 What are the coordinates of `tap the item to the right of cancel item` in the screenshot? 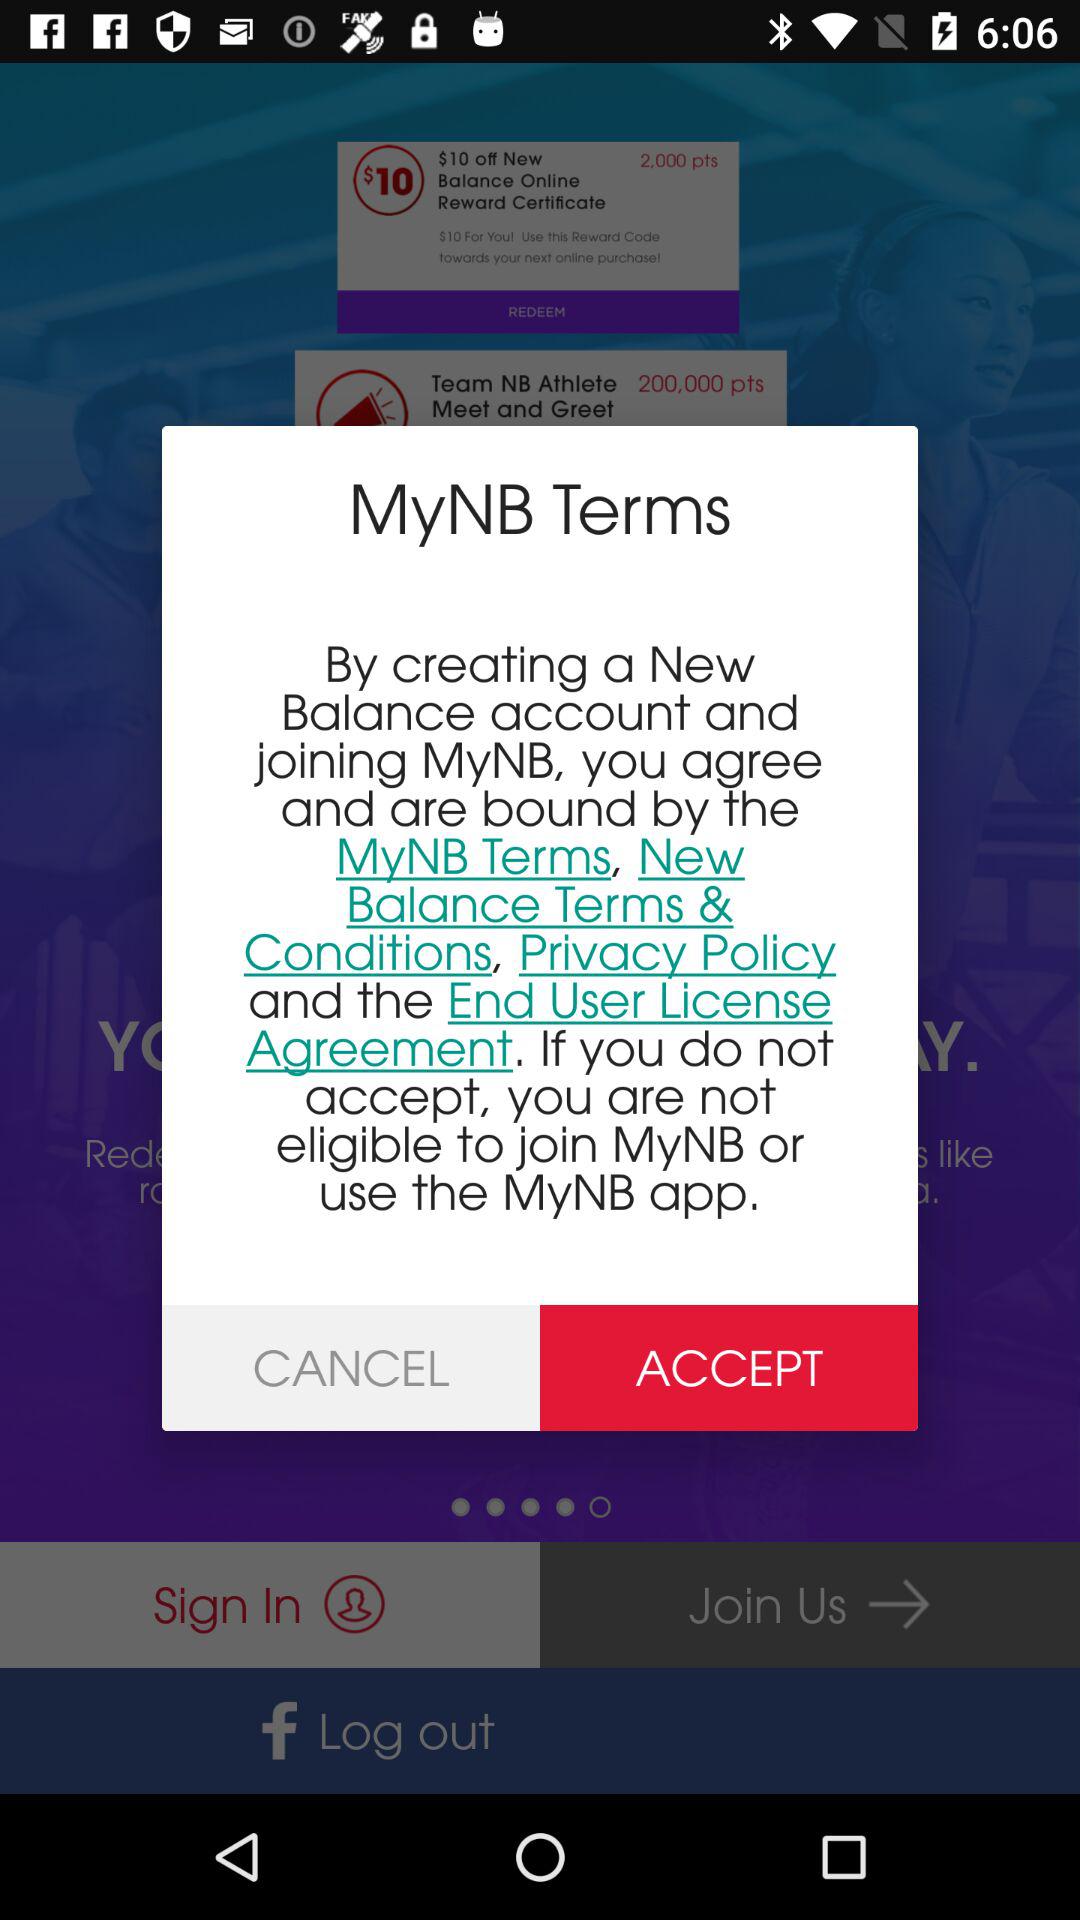 It's located at (729, 1368).